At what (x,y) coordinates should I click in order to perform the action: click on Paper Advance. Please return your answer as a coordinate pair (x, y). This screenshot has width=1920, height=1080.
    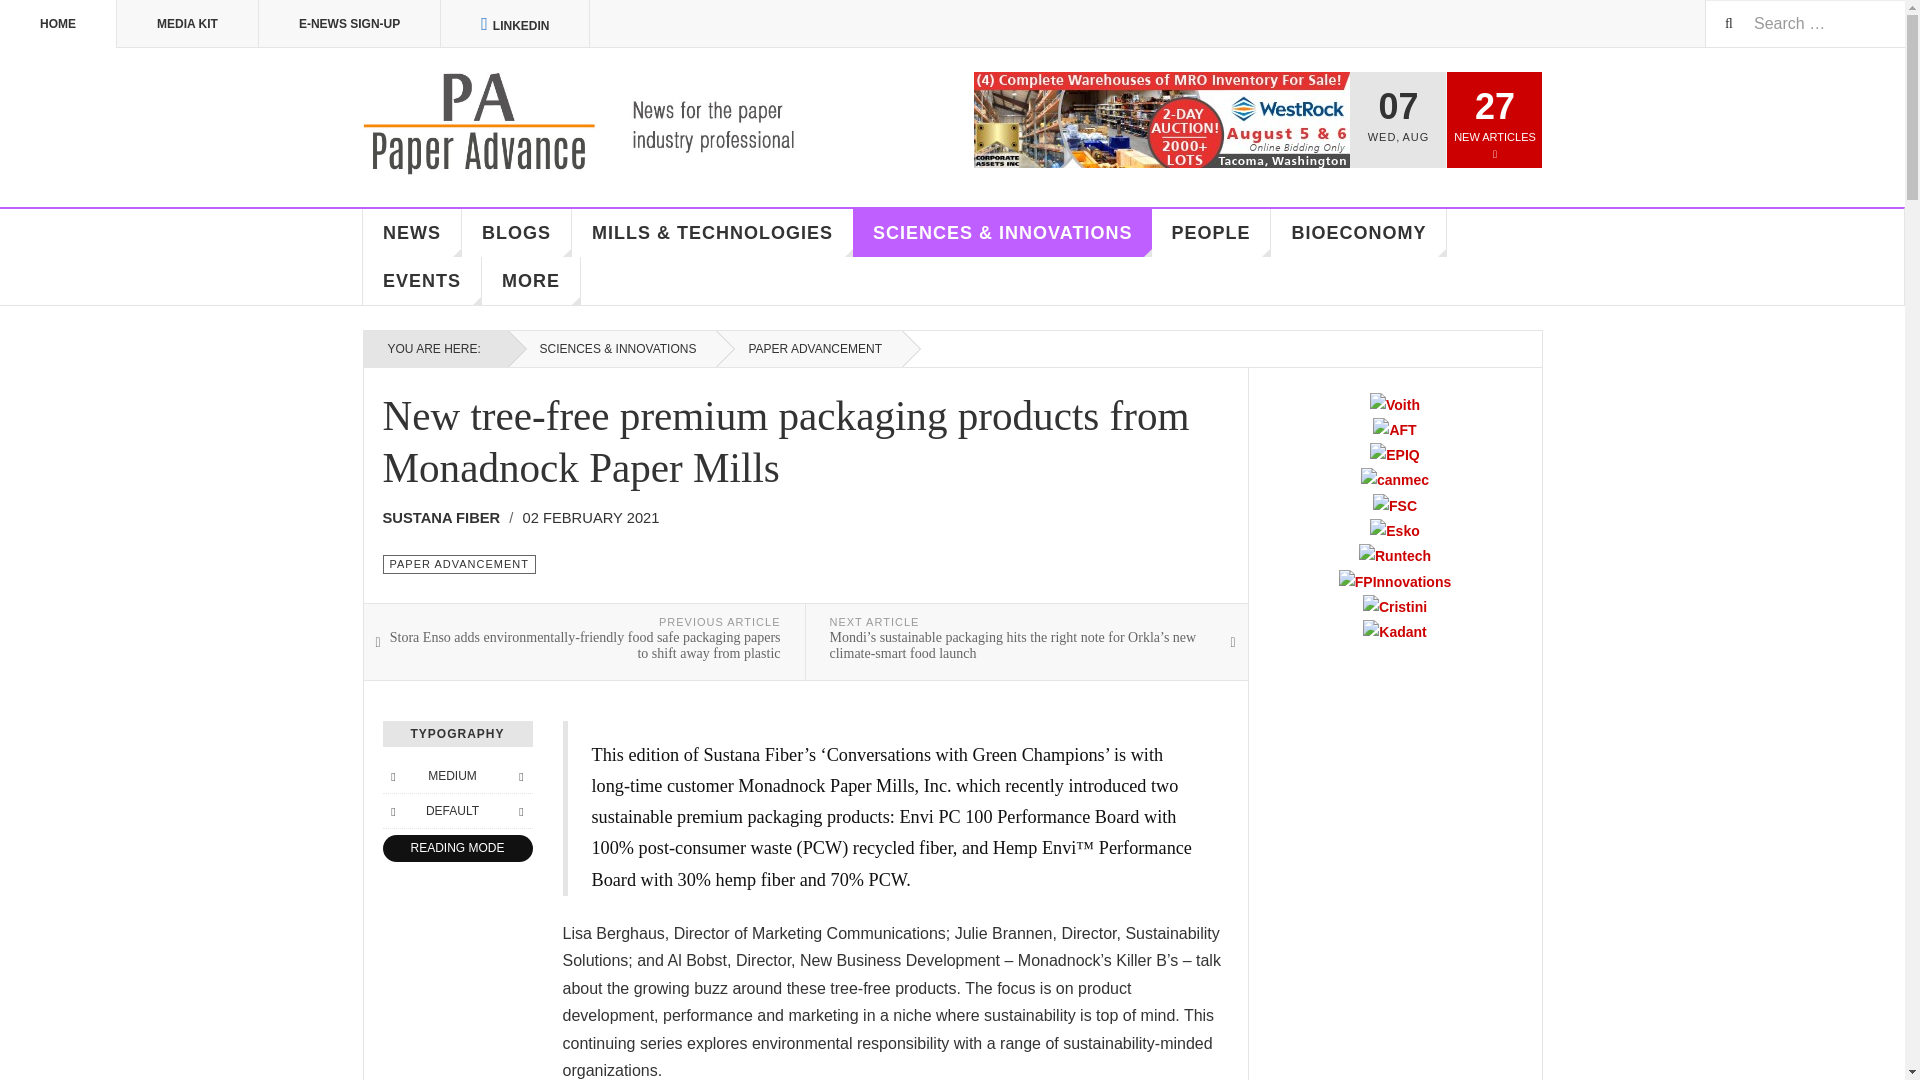
    Looking at the image, I should click on (608, 124).